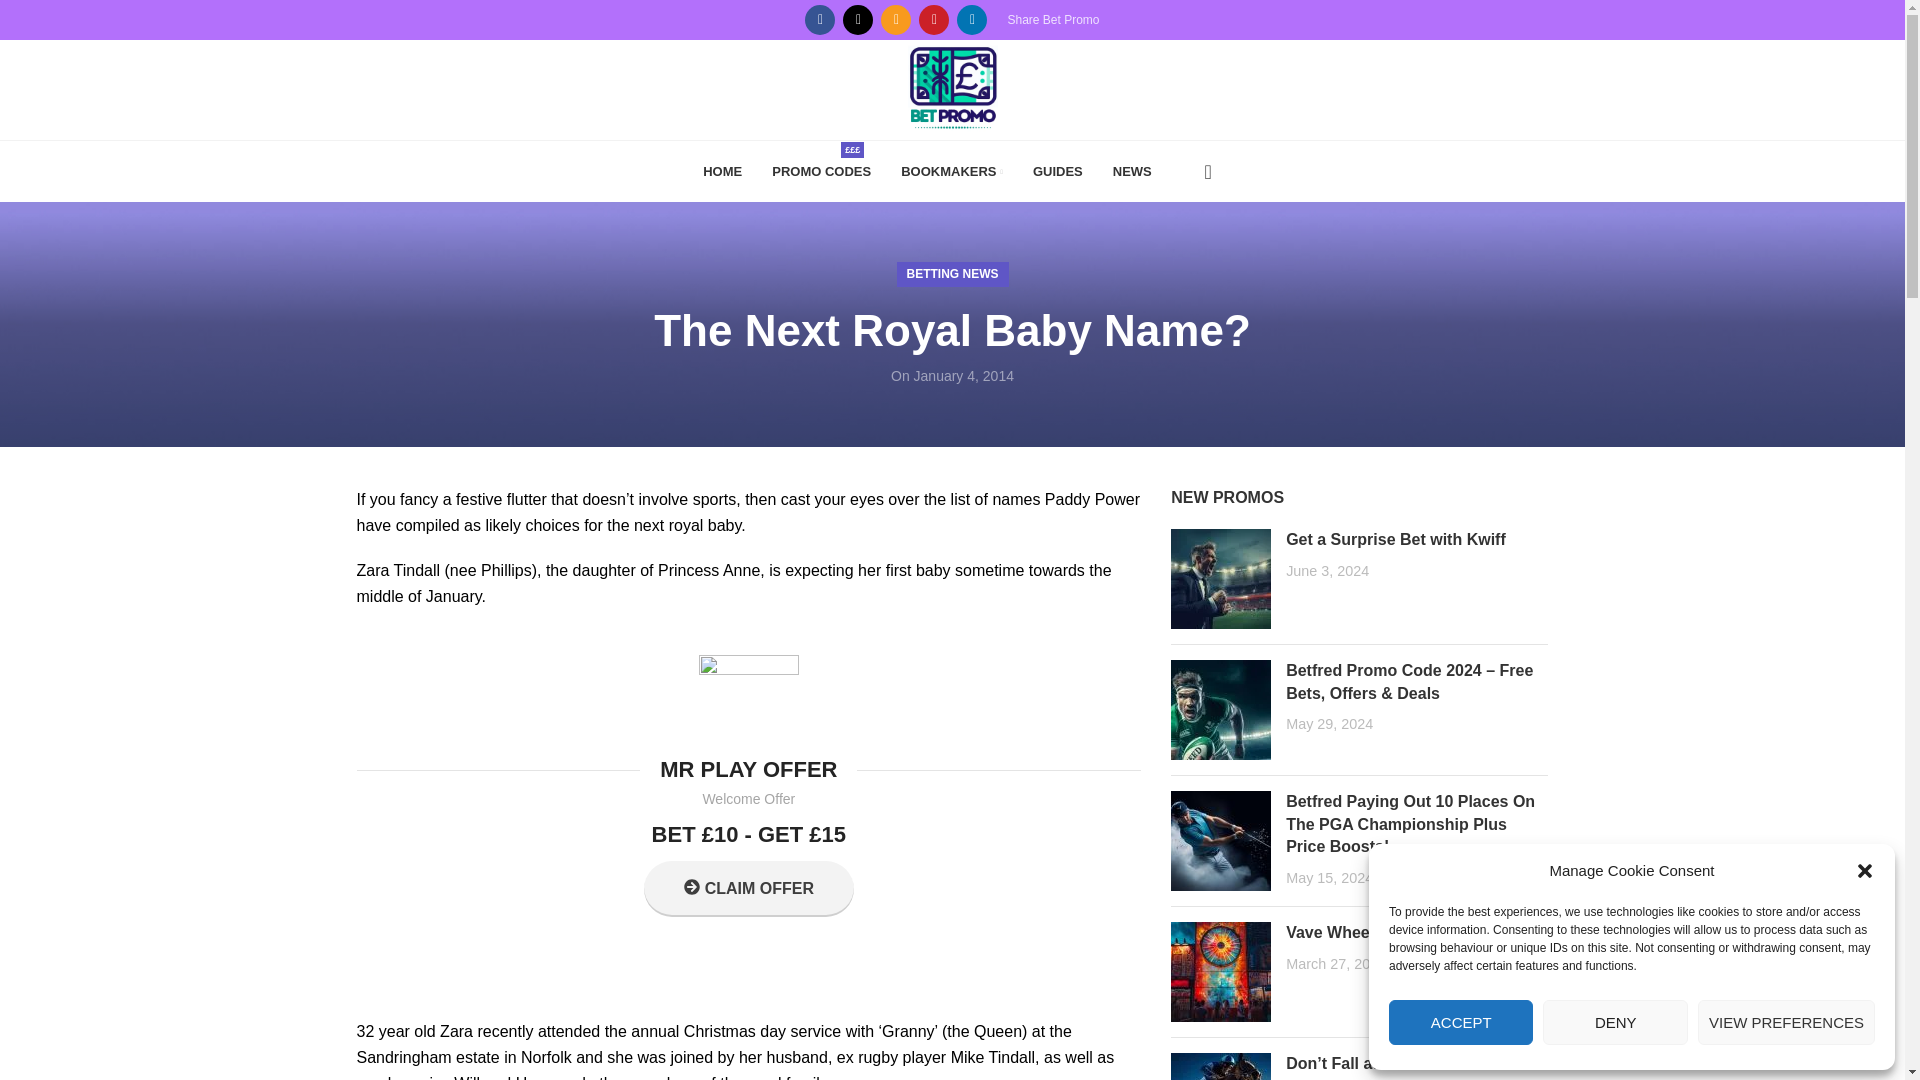 The height and width of the screenshot is (1080, 1920). Describe the element at coordinates (952, 274) in the screenshot. I see `BETTING NEWS` at that location.